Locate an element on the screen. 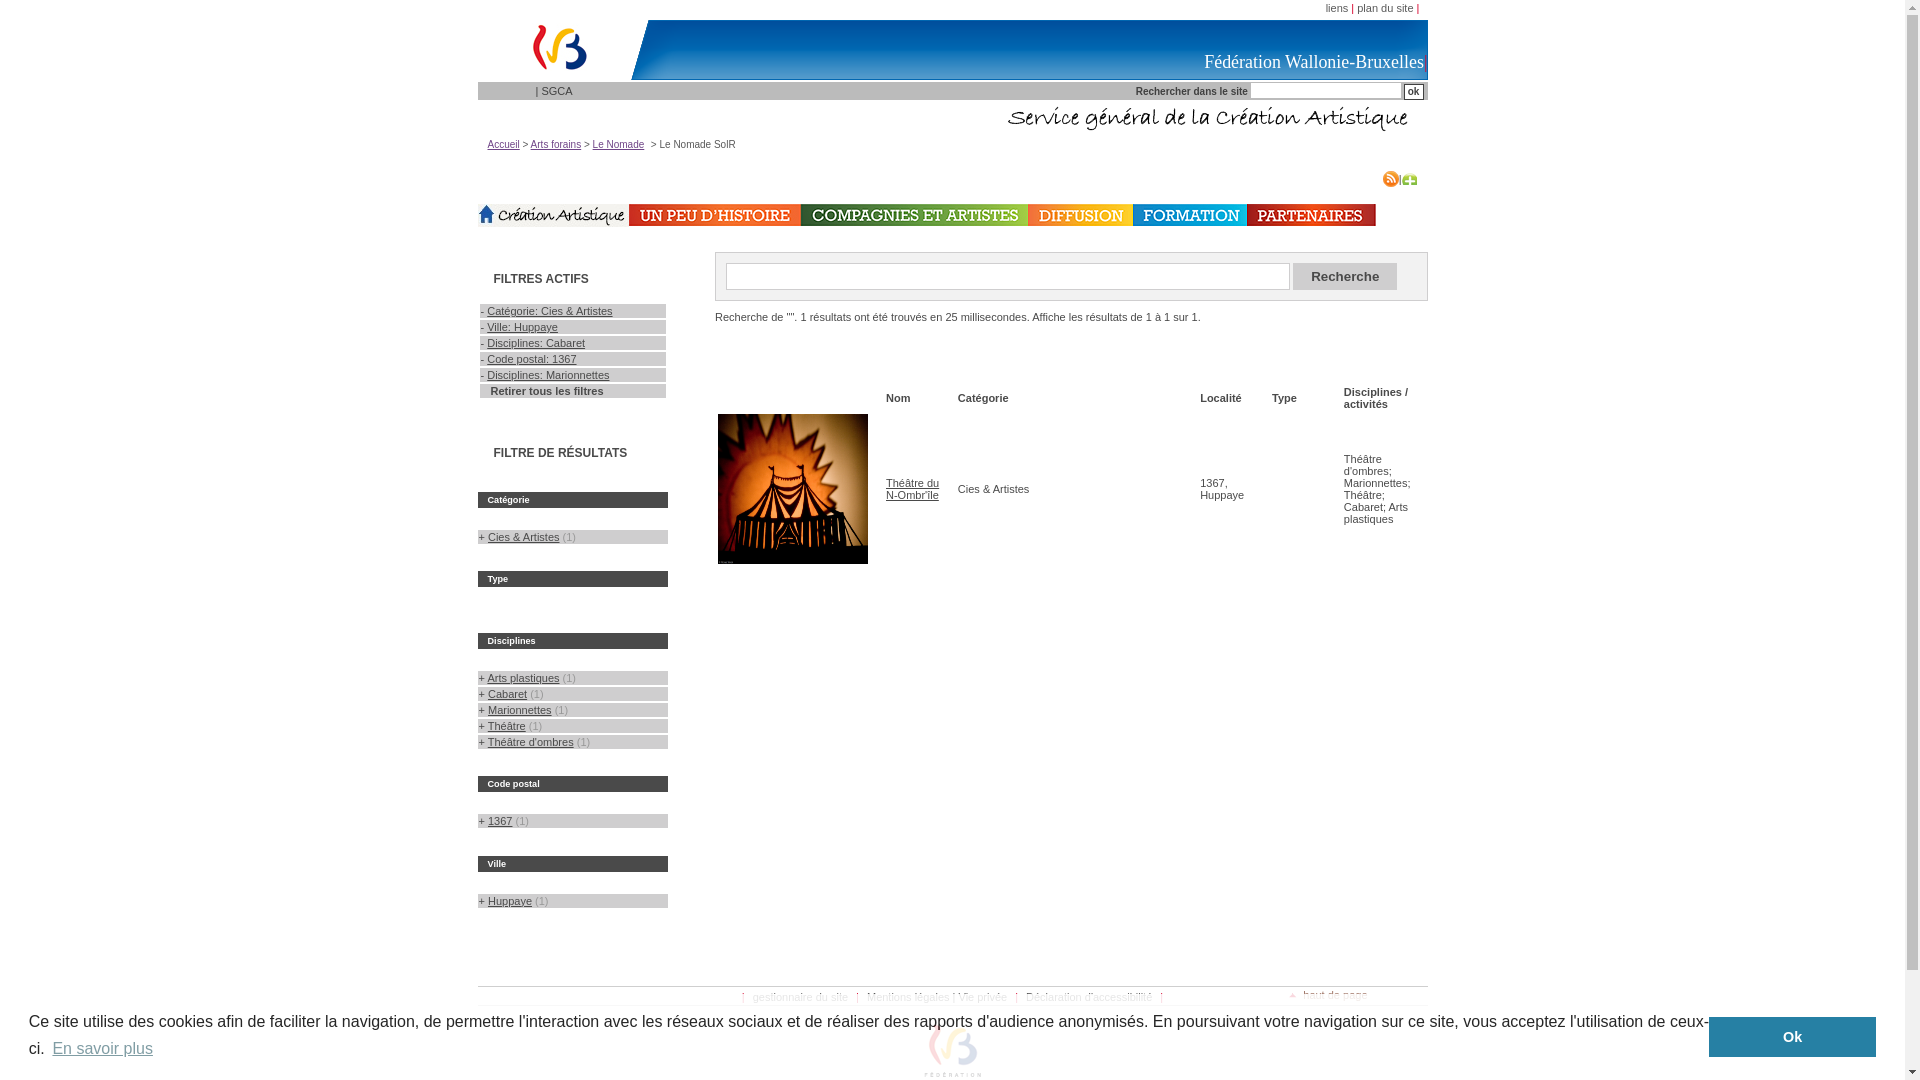  LeNomade is located at coordinates (554, 216).